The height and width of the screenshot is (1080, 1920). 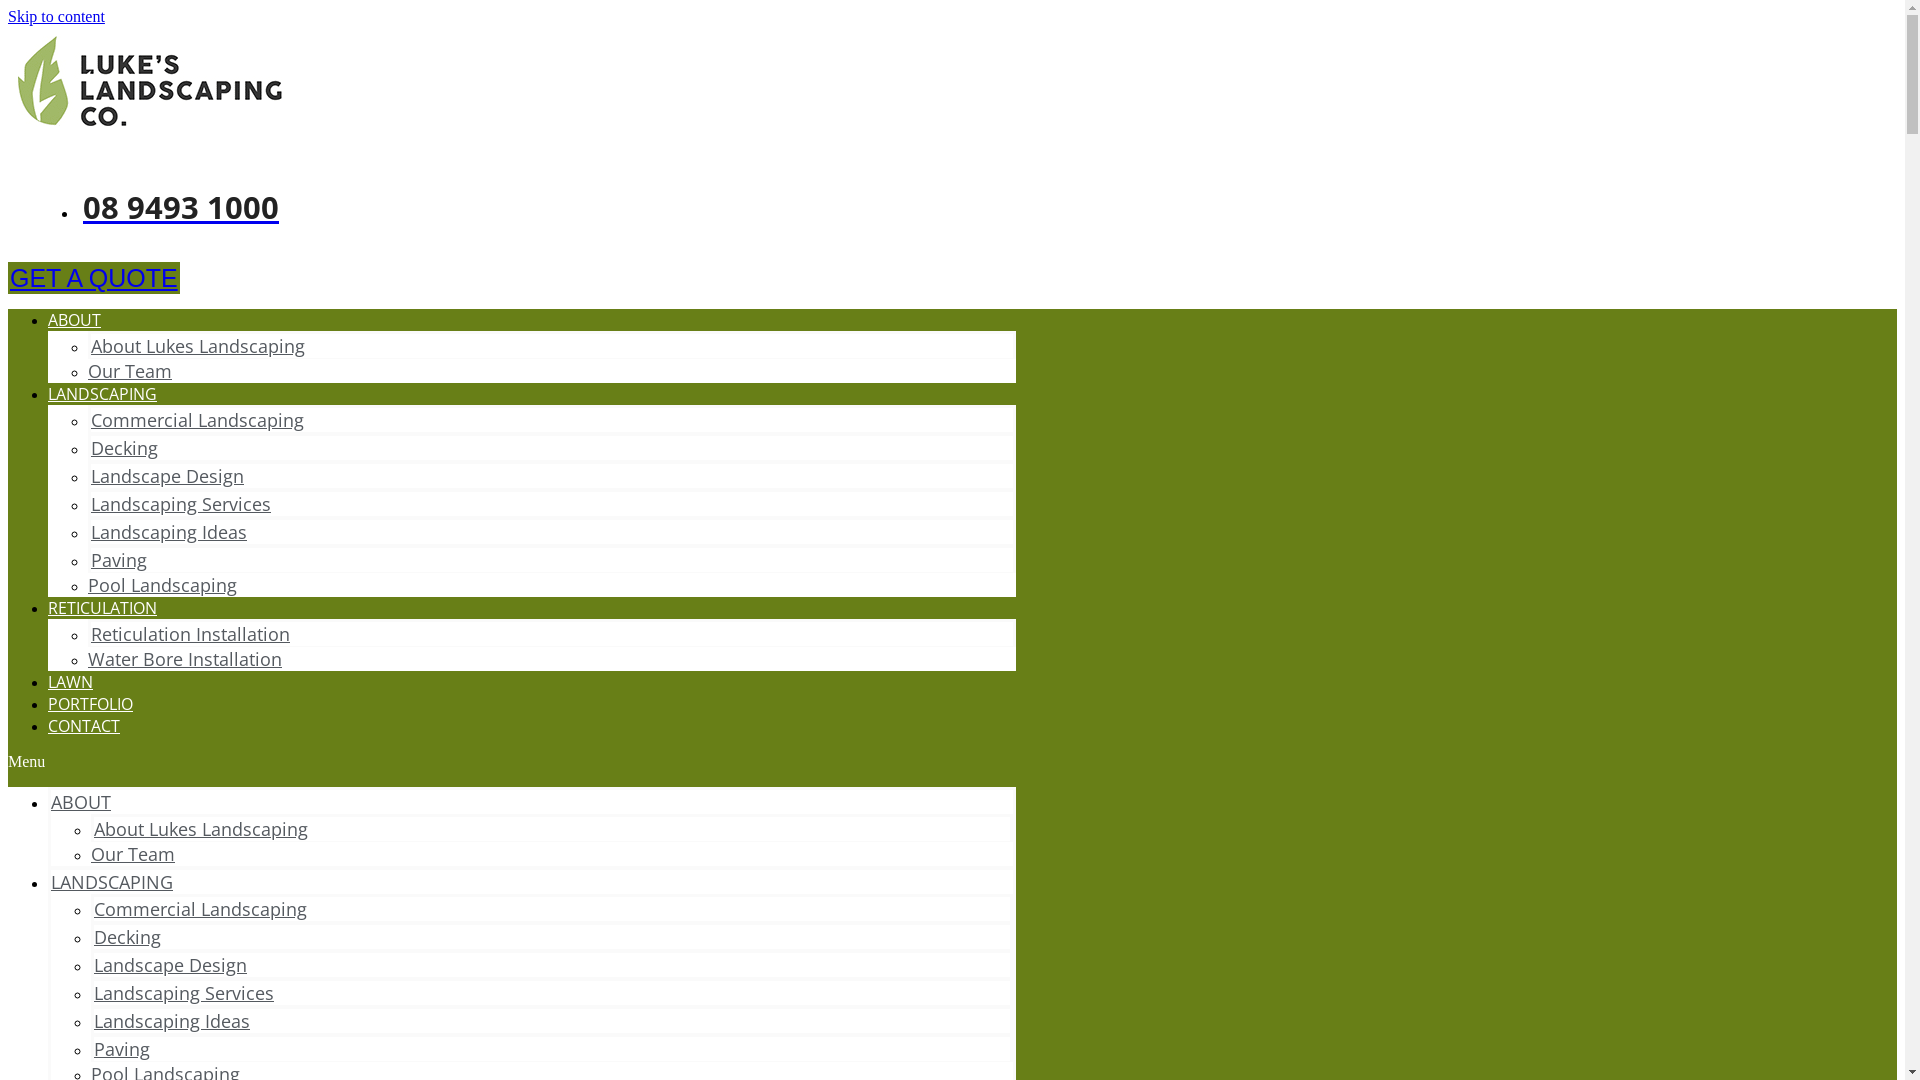 I want to click on Landscape Design, so click(x=168, y=476).